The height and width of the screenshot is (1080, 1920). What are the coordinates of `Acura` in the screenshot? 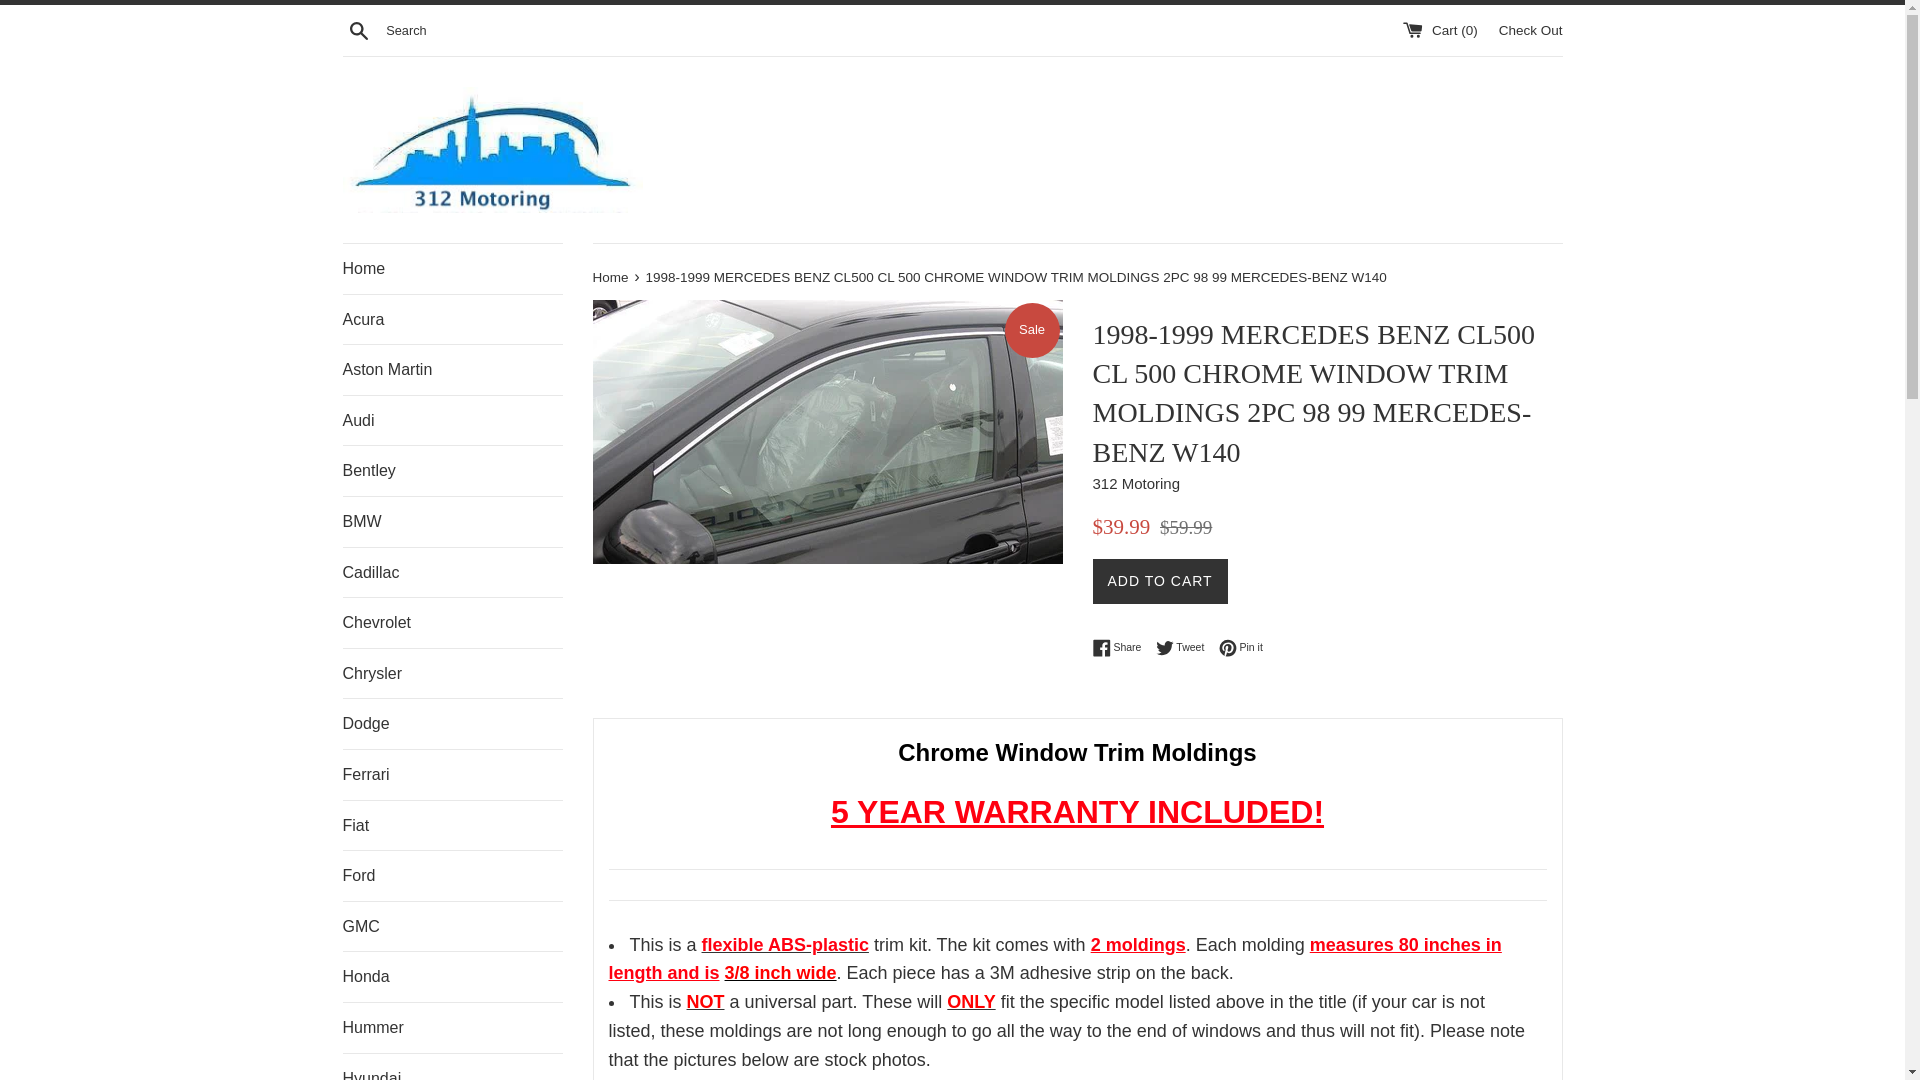 It's located at (452, 320).